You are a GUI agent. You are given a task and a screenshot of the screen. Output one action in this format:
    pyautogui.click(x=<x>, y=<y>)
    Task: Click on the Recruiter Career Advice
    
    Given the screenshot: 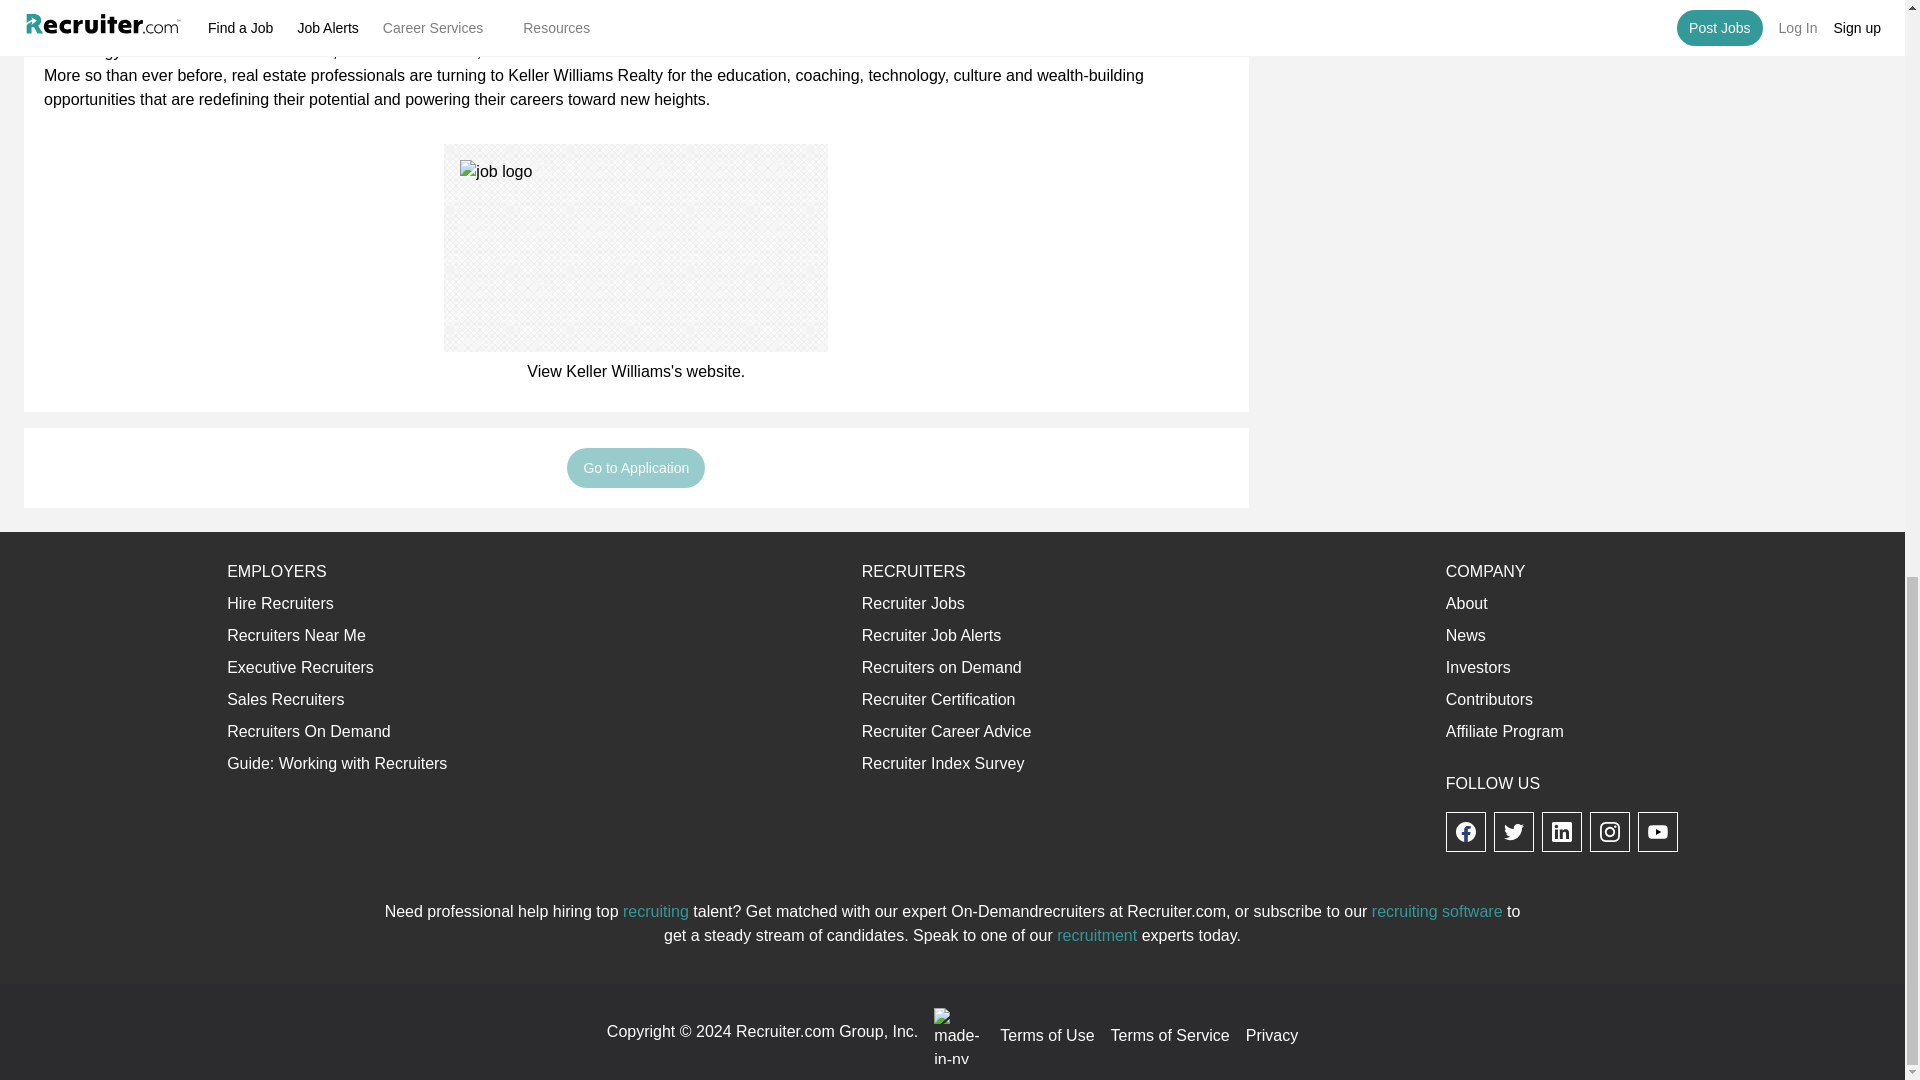 What is the action you would take?
    pyautogui.click(x=947, y=730)
    